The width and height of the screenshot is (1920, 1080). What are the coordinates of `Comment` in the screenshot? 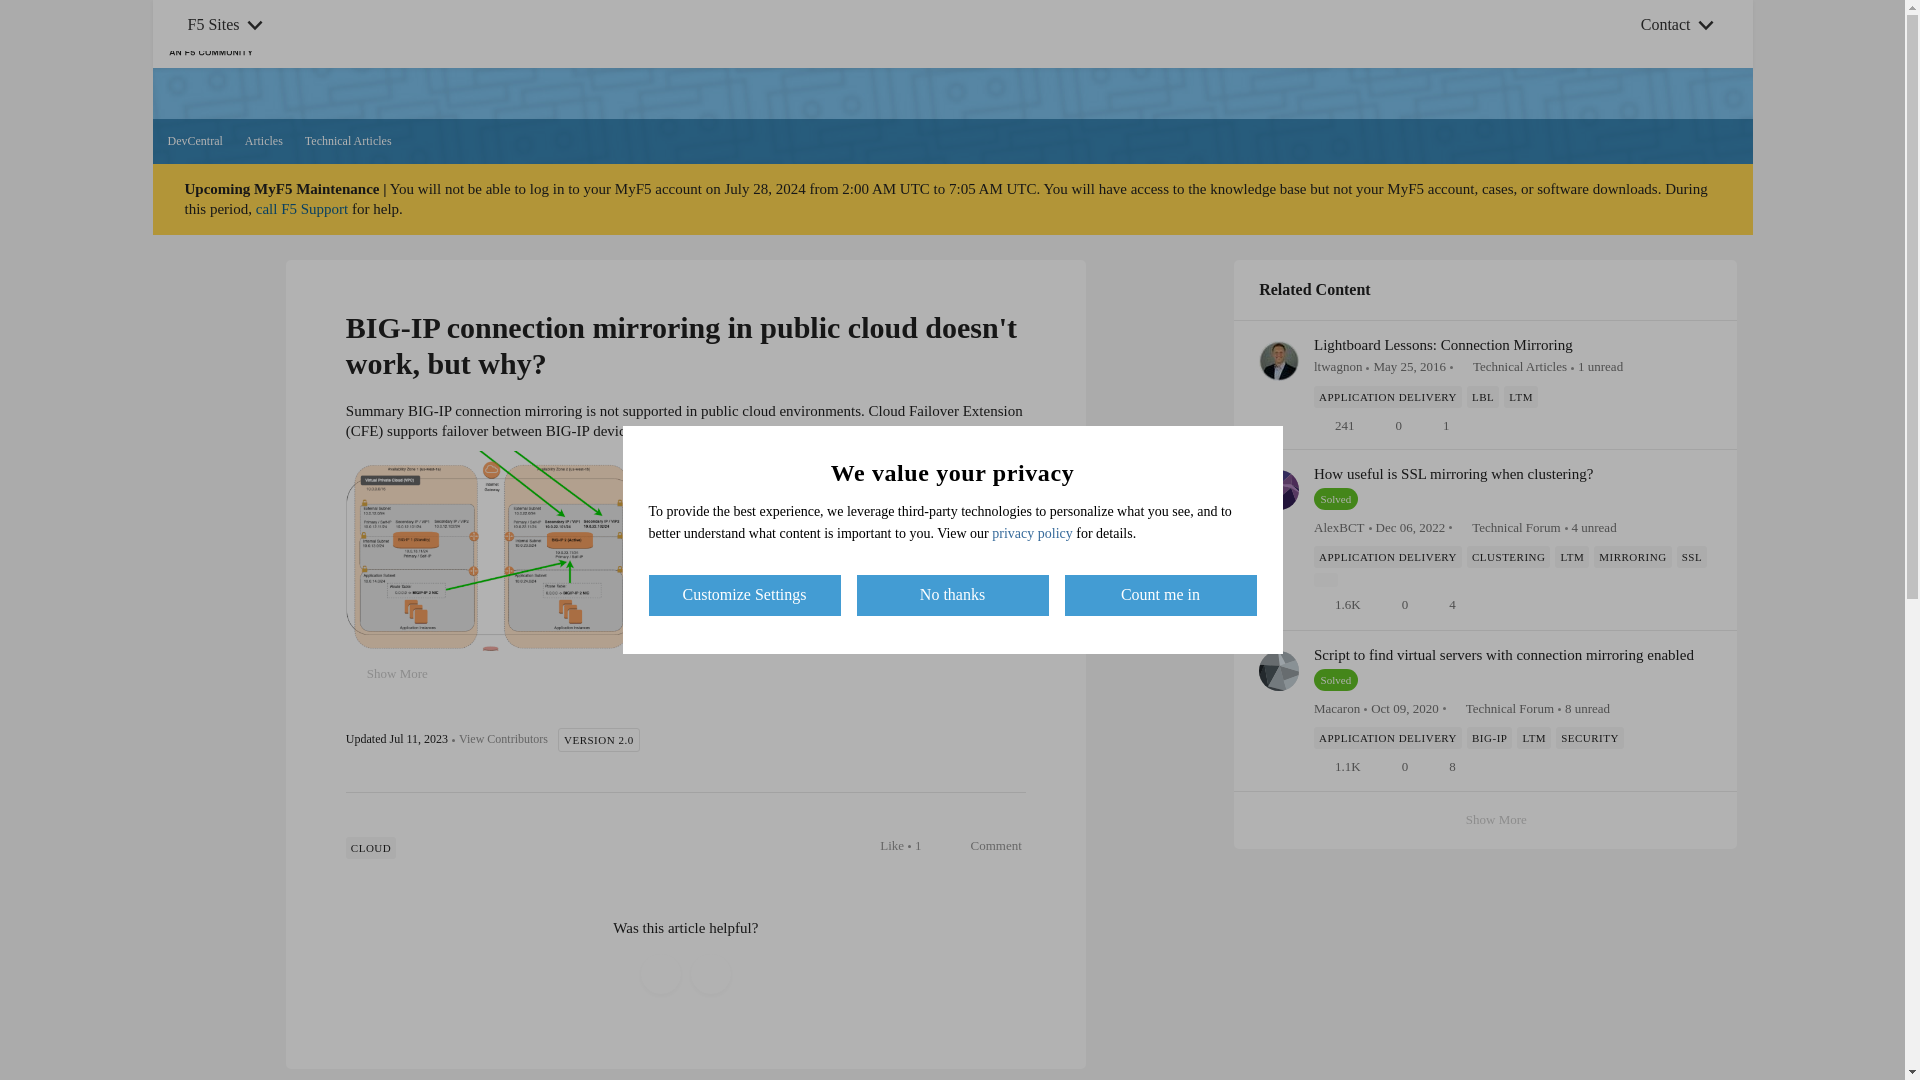 It's located at (986, 845).